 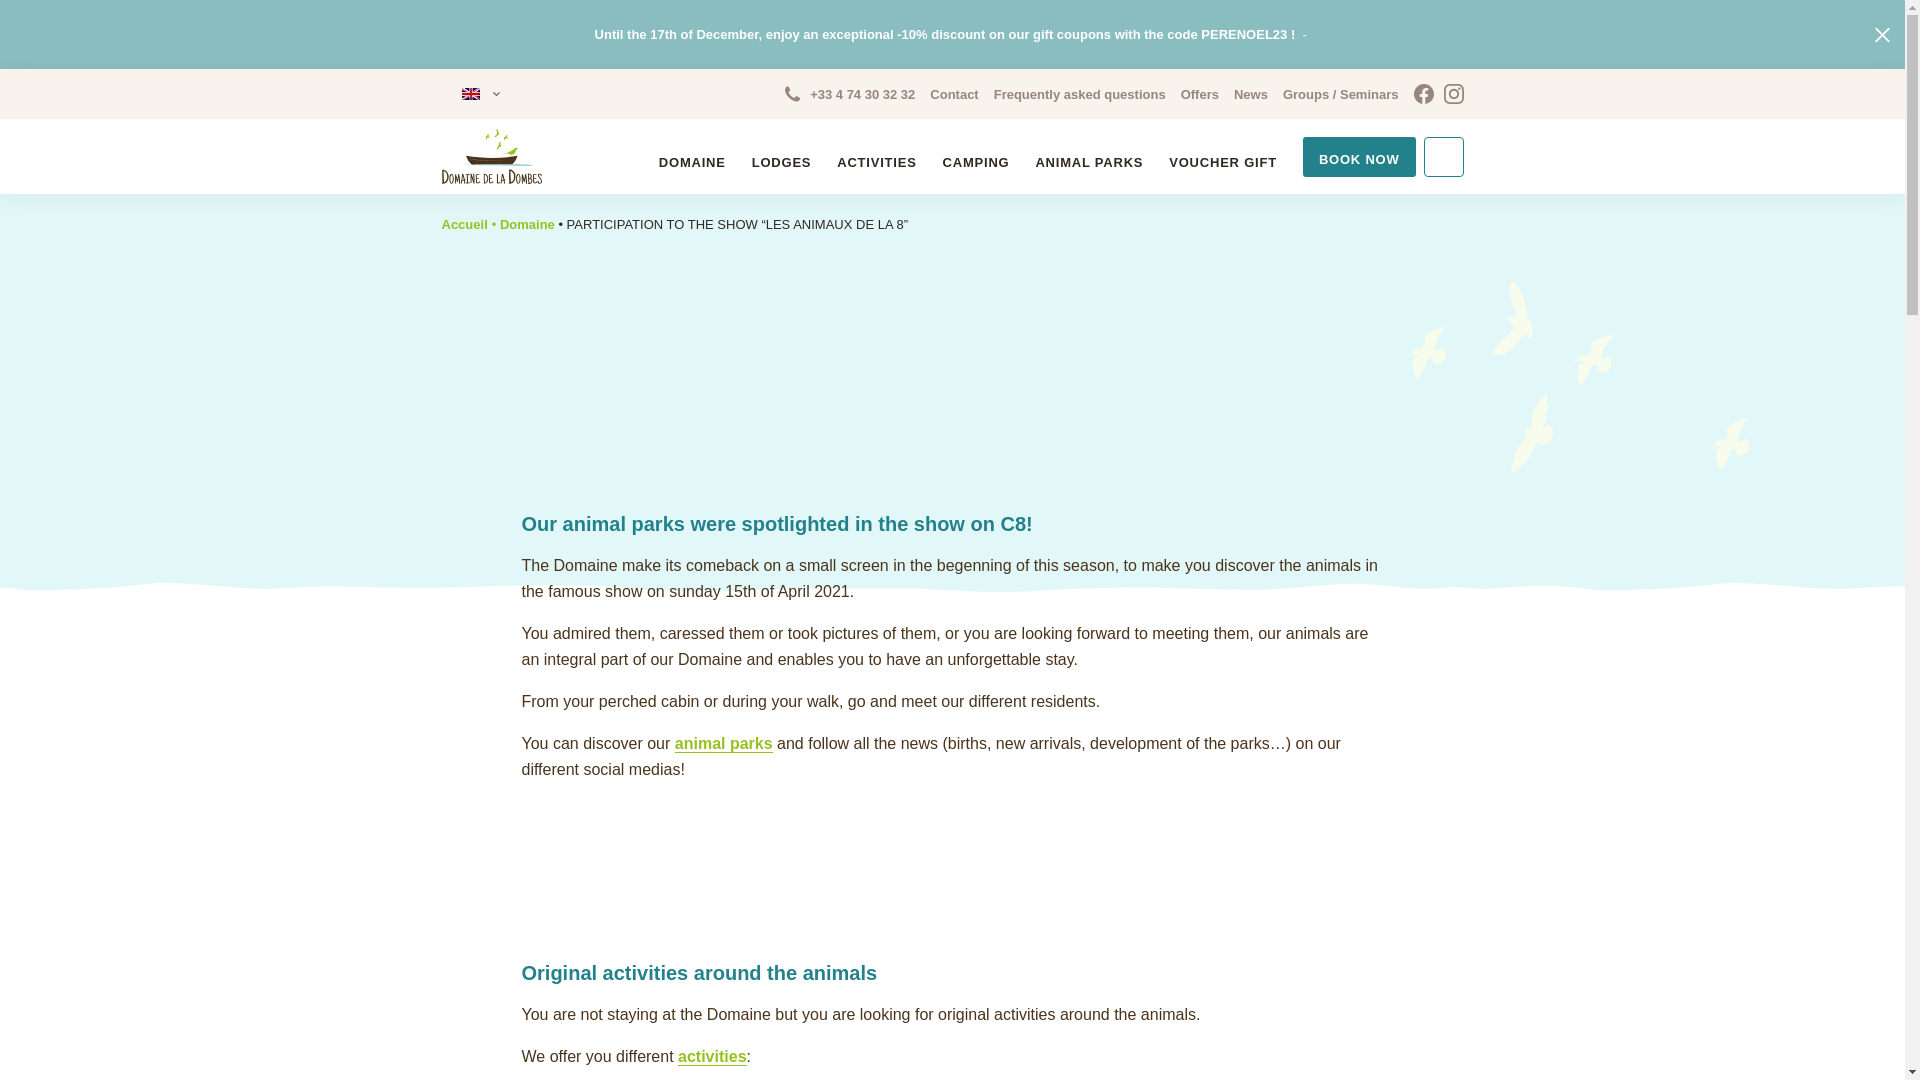 What do you see at coordinates (1080, 94) in the screenshot?
I see `Frequently asked questions` at bounding box center [1080, 94].